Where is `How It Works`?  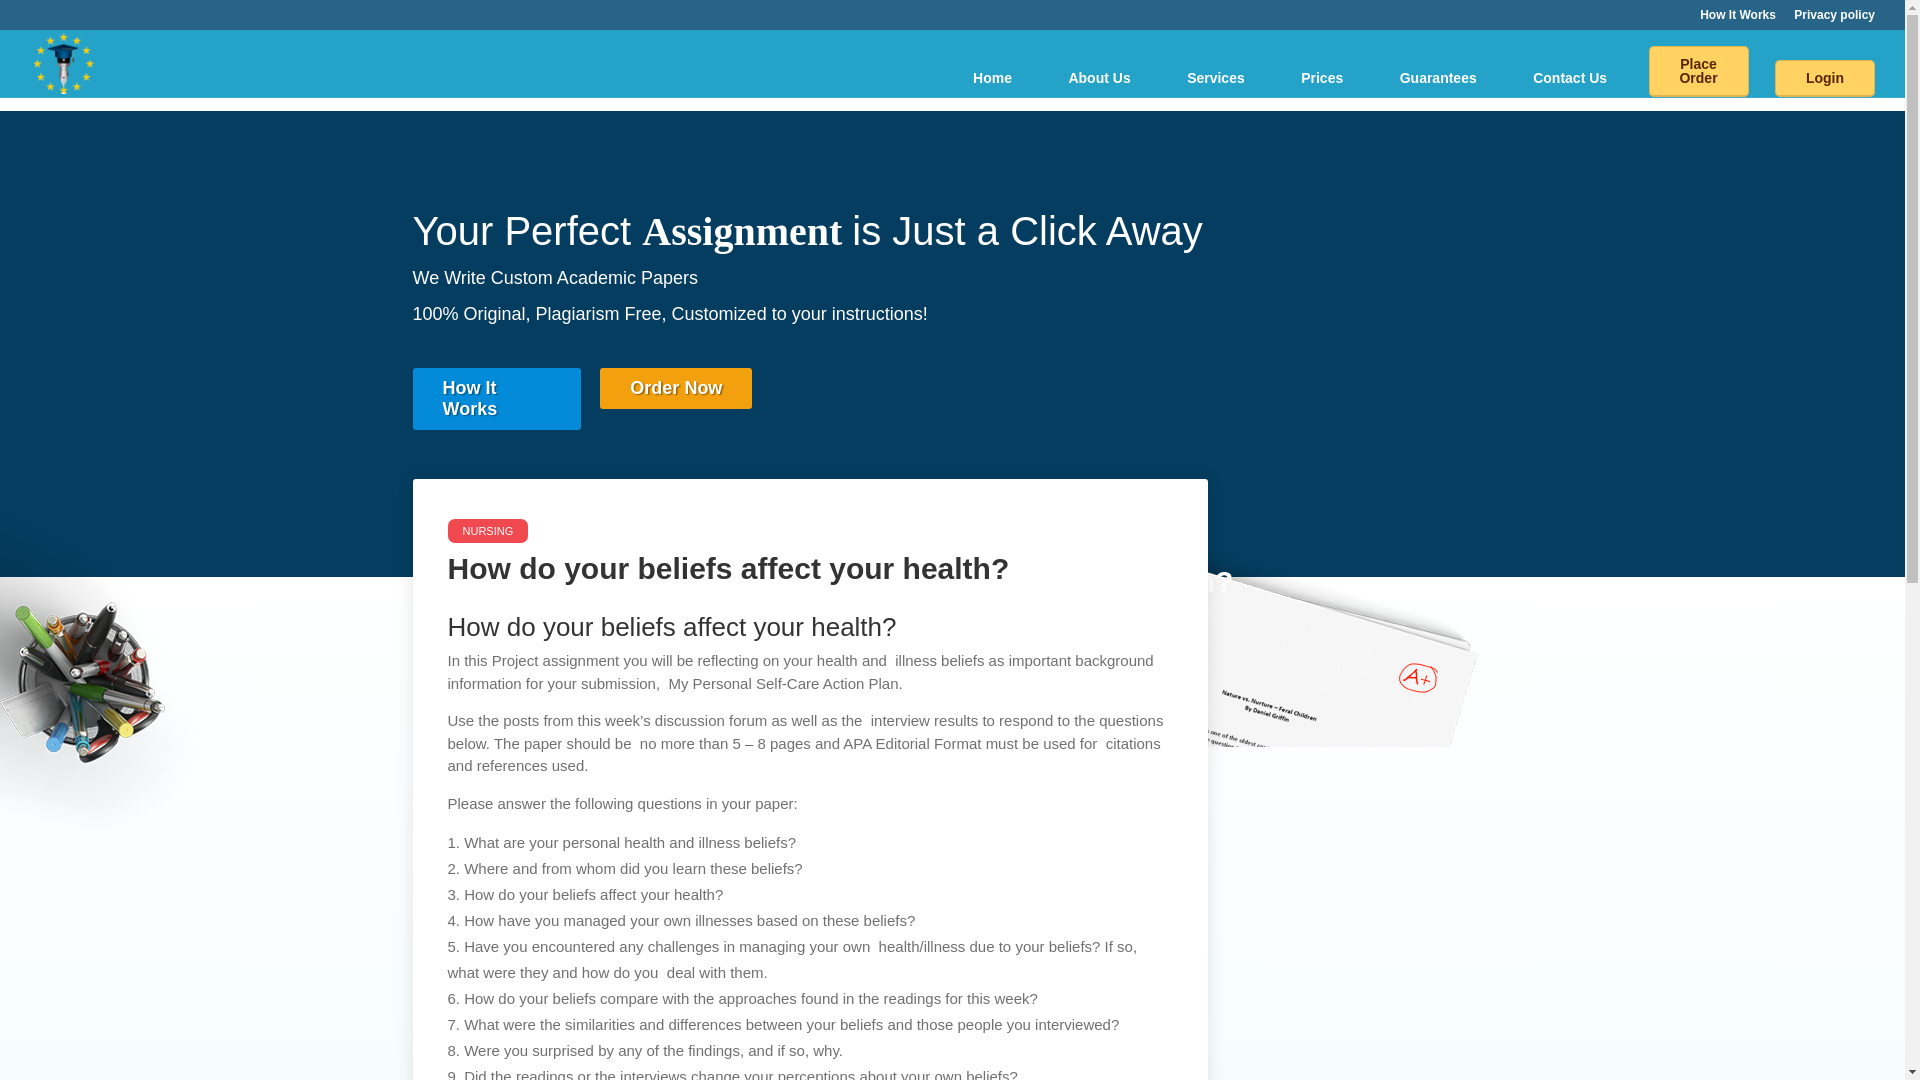
How It Works is located at coordinates (496, 398).